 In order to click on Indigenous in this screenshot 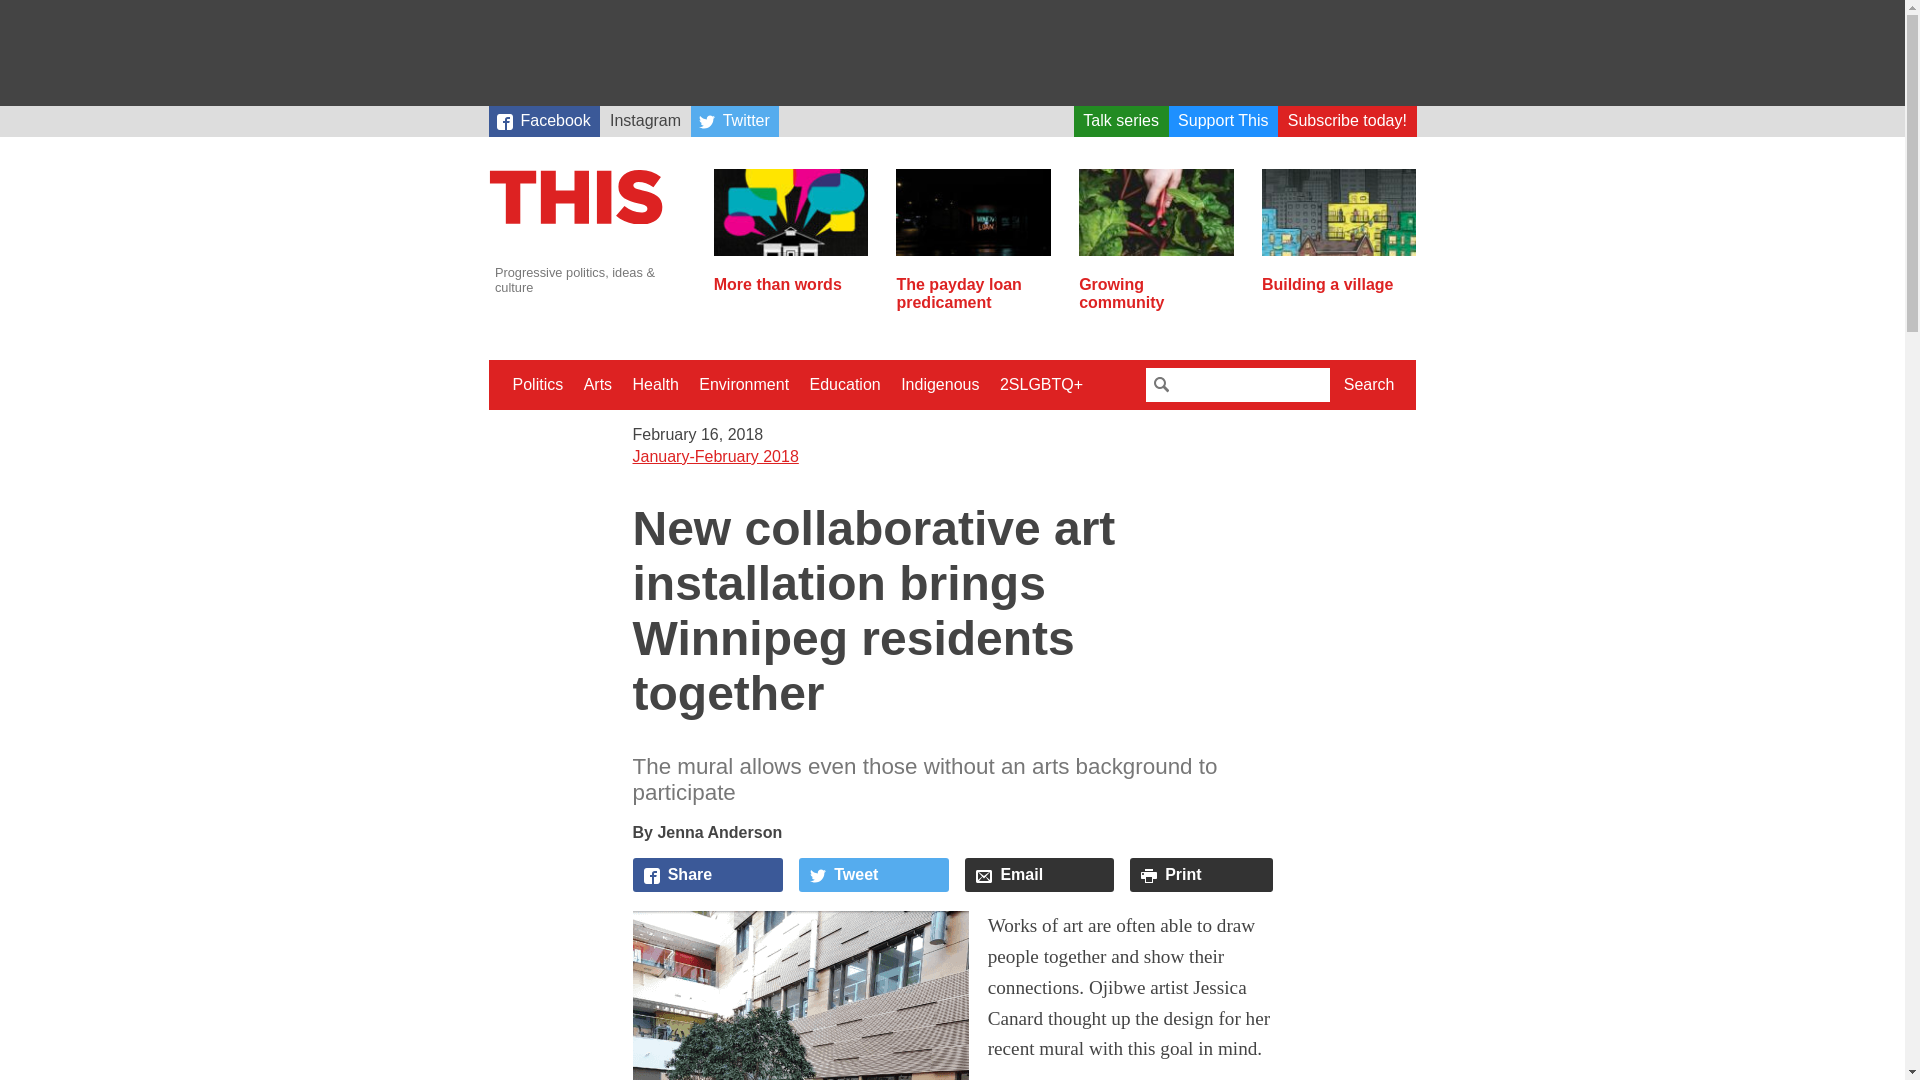, I will do `click(939, 384)`.